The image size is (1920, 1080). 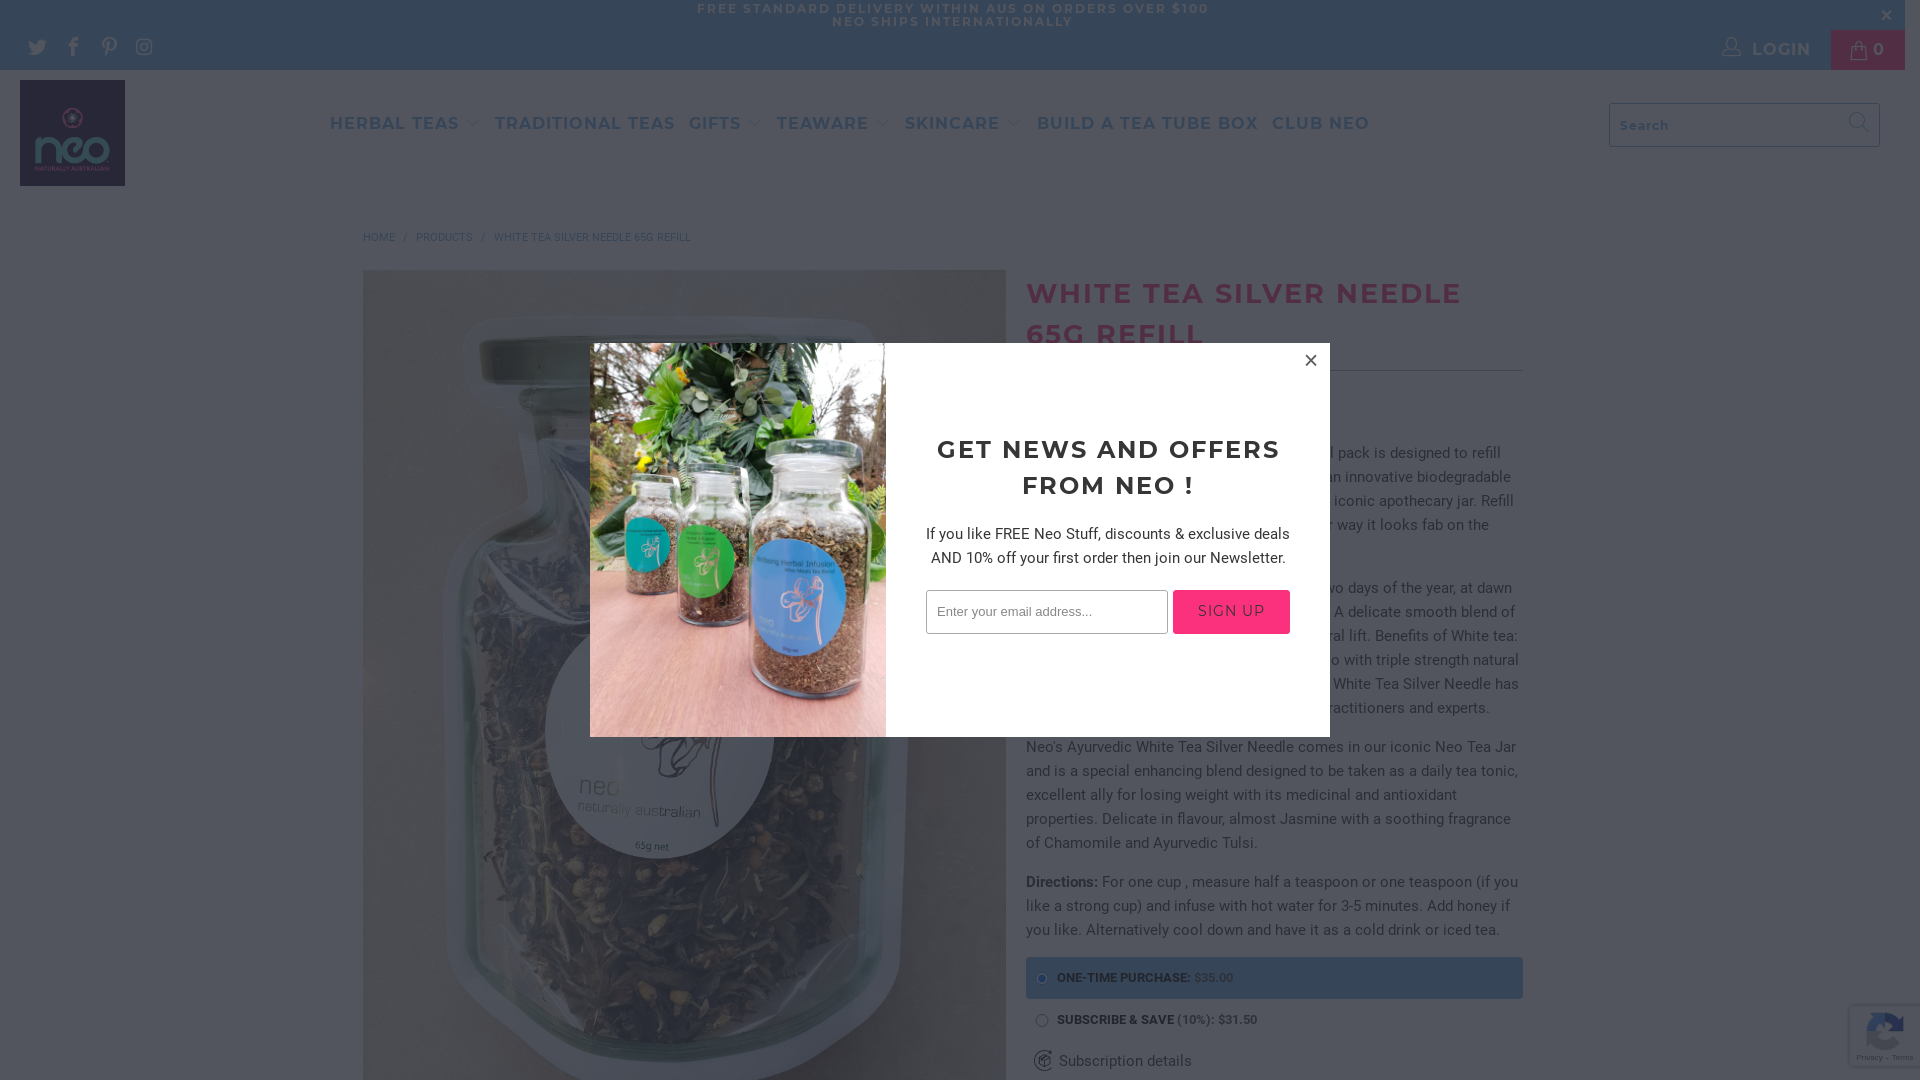 What do you see at coordinates (144, 50) in the screenshot?
I see `Neo Australia on Instagram` at bounding box center [144, 50].